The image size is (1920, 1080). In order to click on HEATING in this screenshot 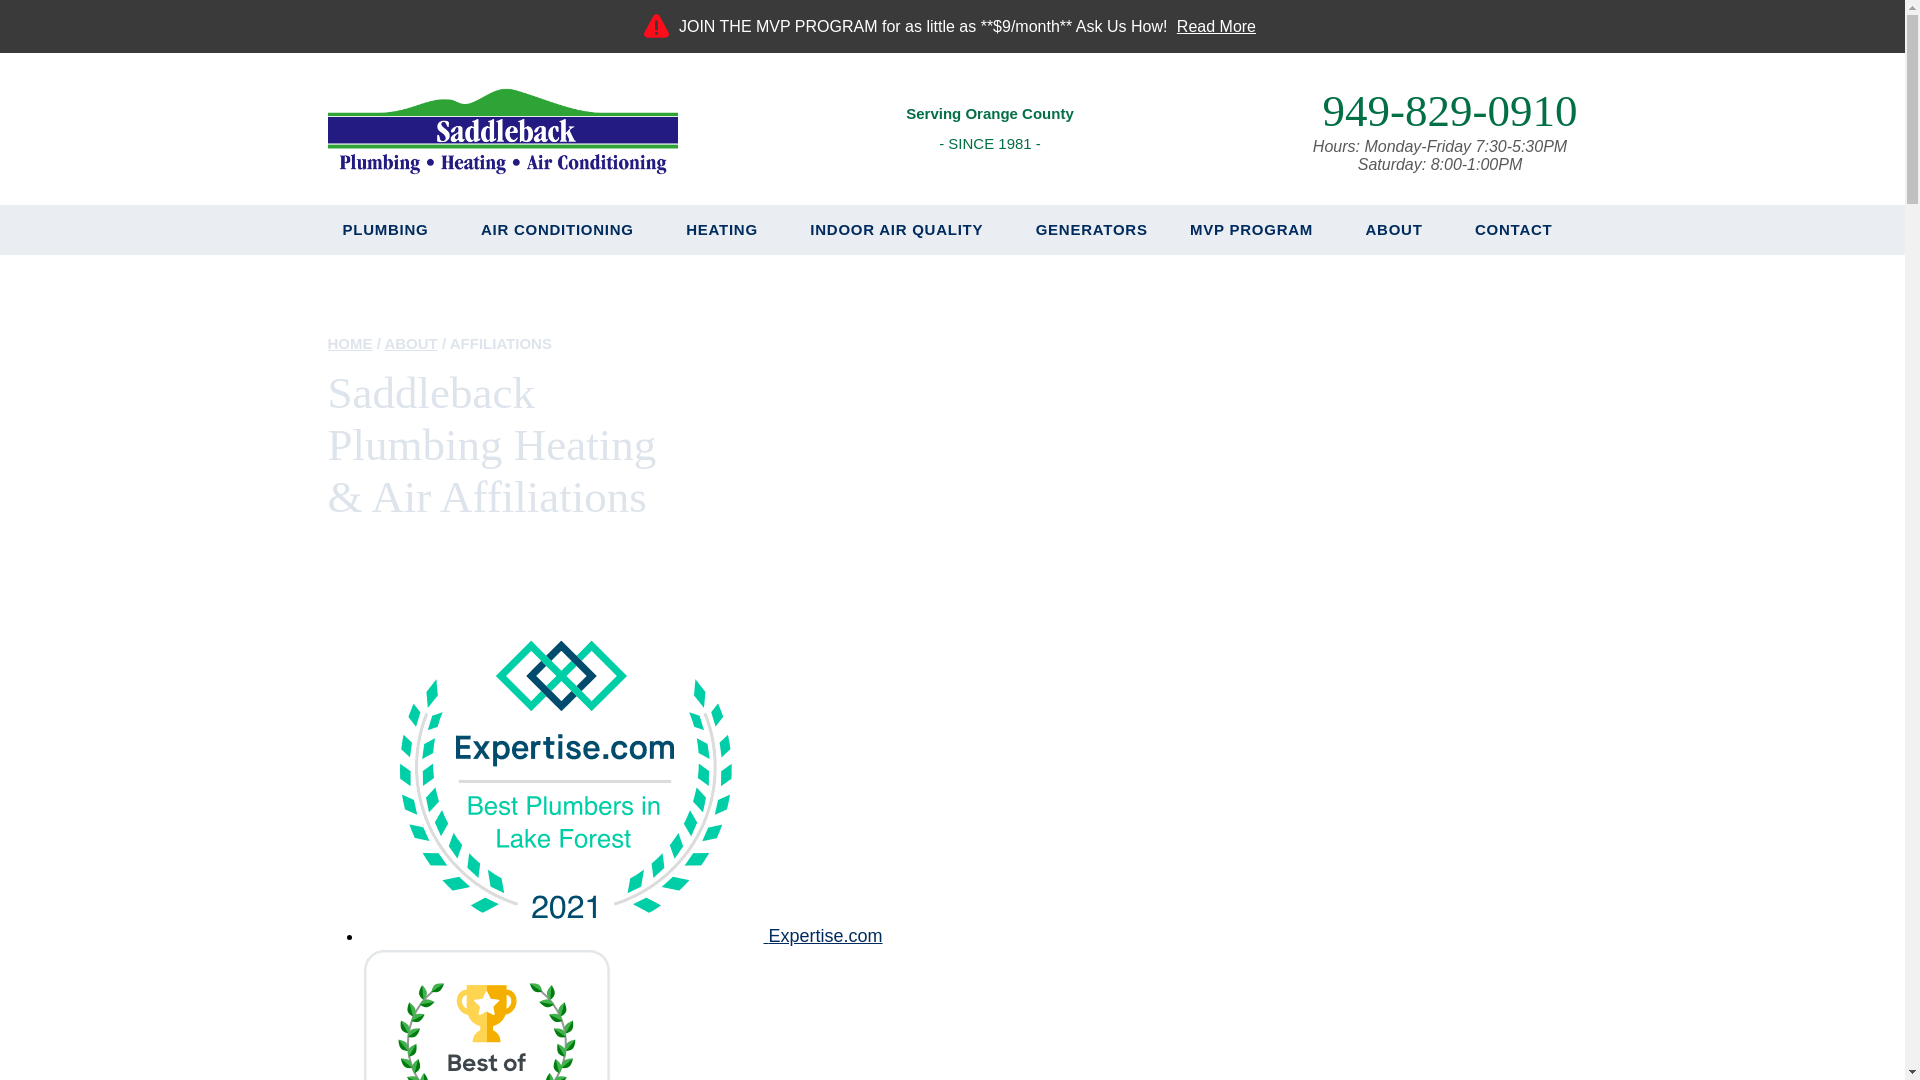, I will do `click(726, 230)`.